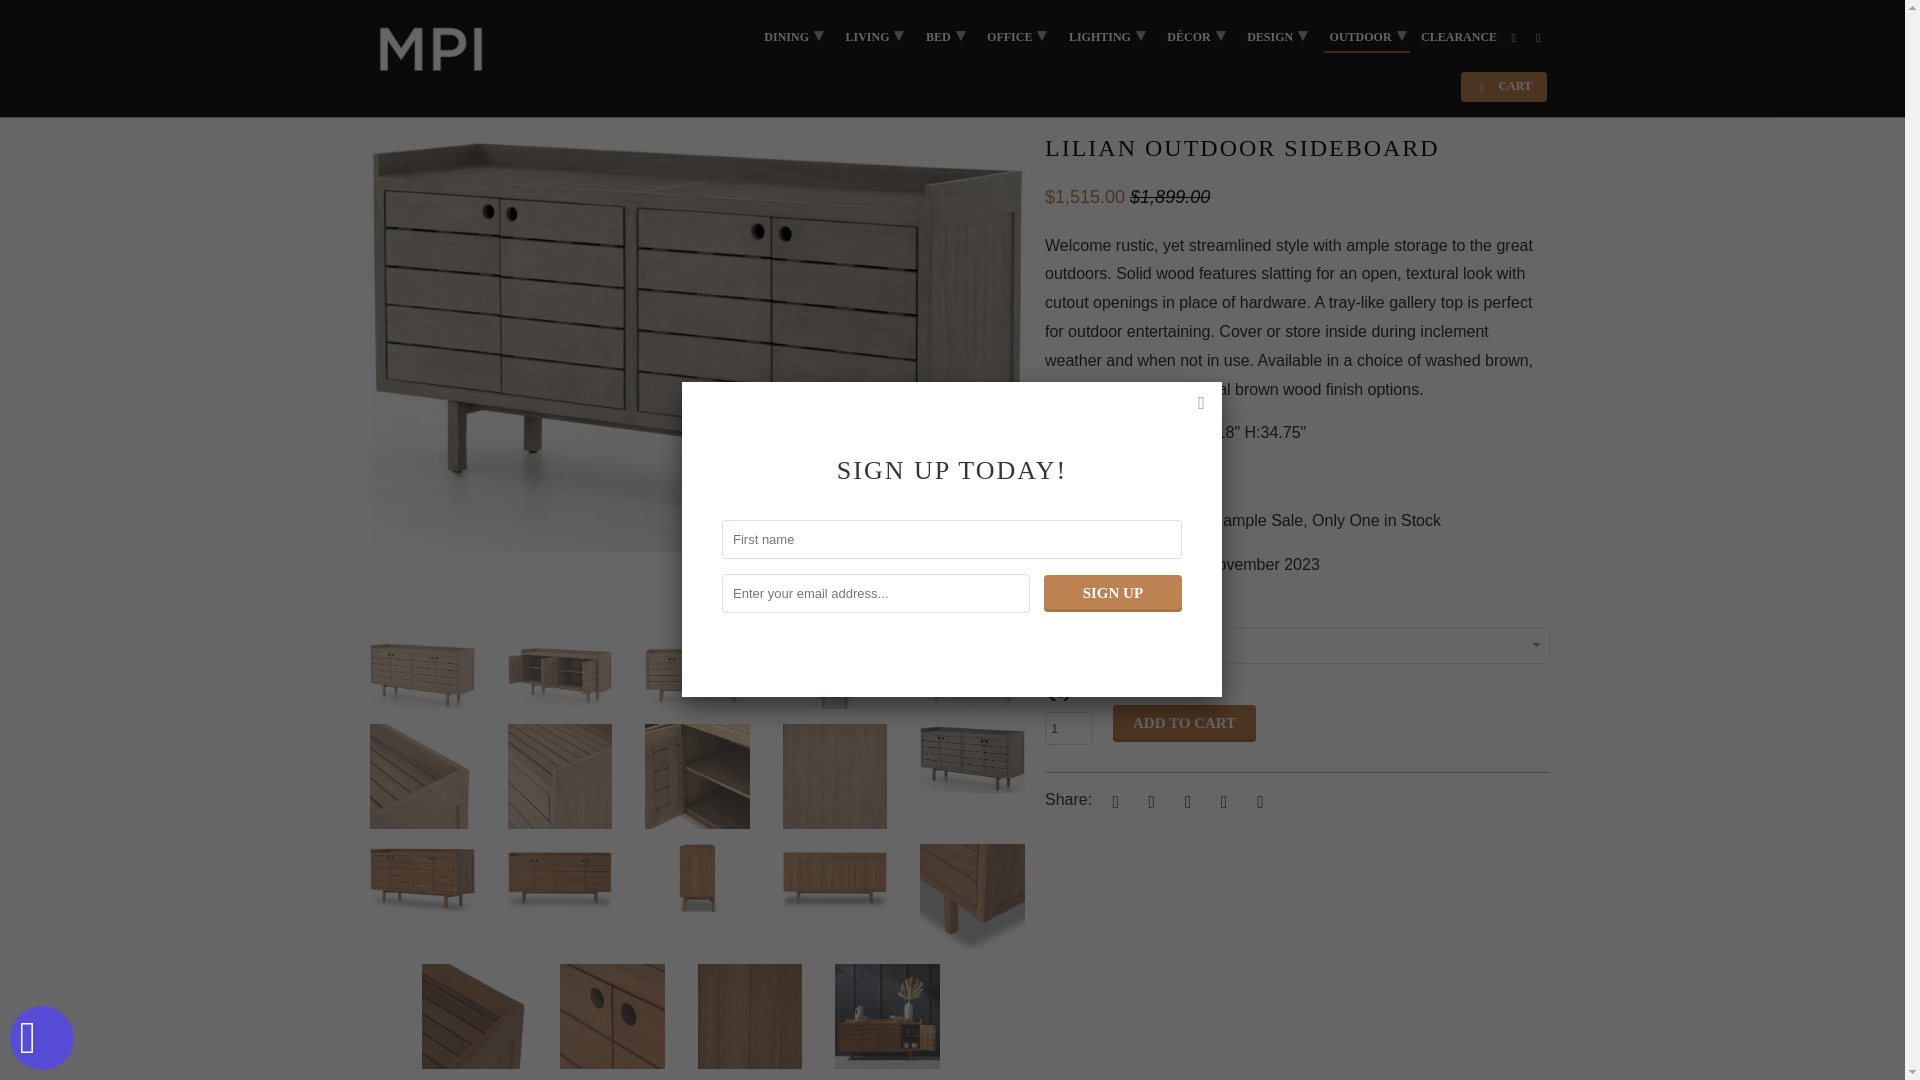  Describe the element at coordinates (498, 82) in the screenshot. I see `Outdoor - Storage` at that location.